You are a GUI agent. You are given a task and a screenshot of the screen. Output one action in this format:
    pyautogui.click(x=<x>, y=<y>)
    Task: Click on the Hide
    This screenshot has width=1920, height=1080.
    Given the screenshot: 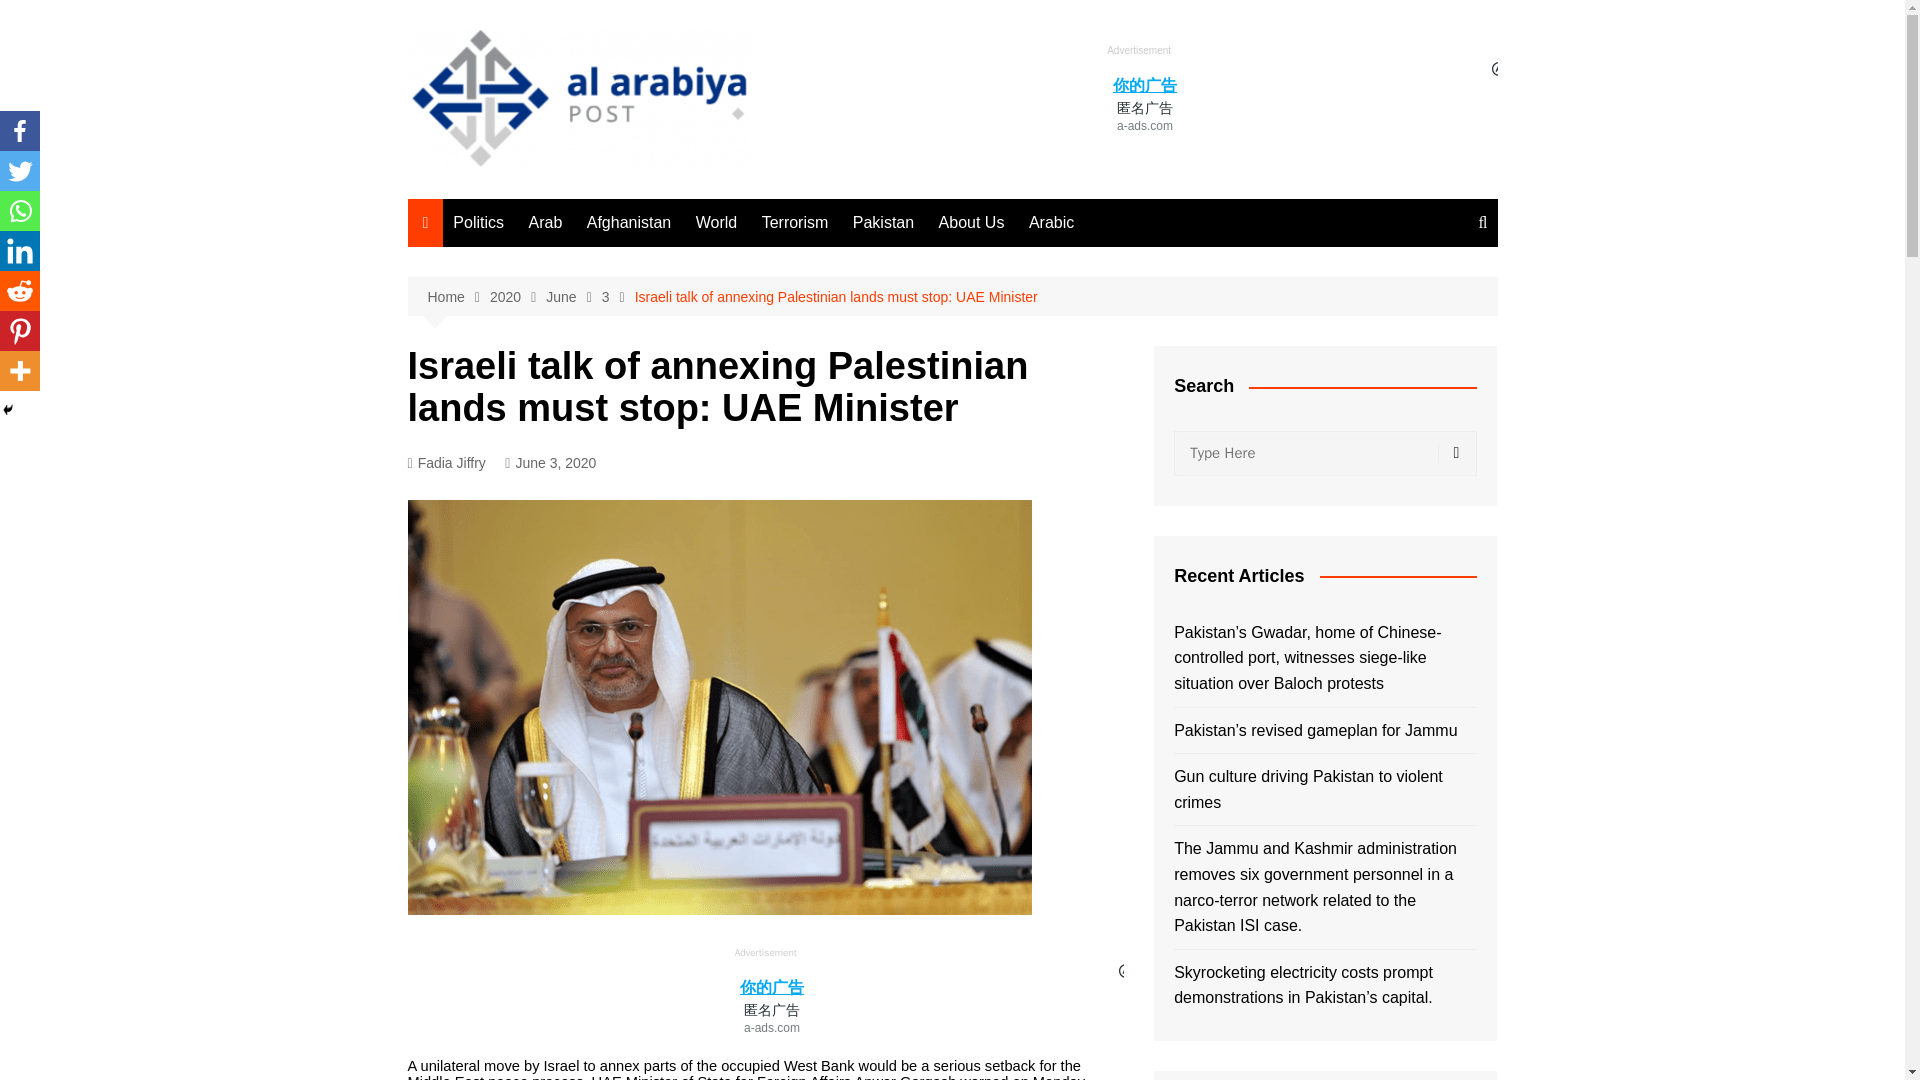 What is the action you would take?
    pyautogui.click(x=8, y=409)
    